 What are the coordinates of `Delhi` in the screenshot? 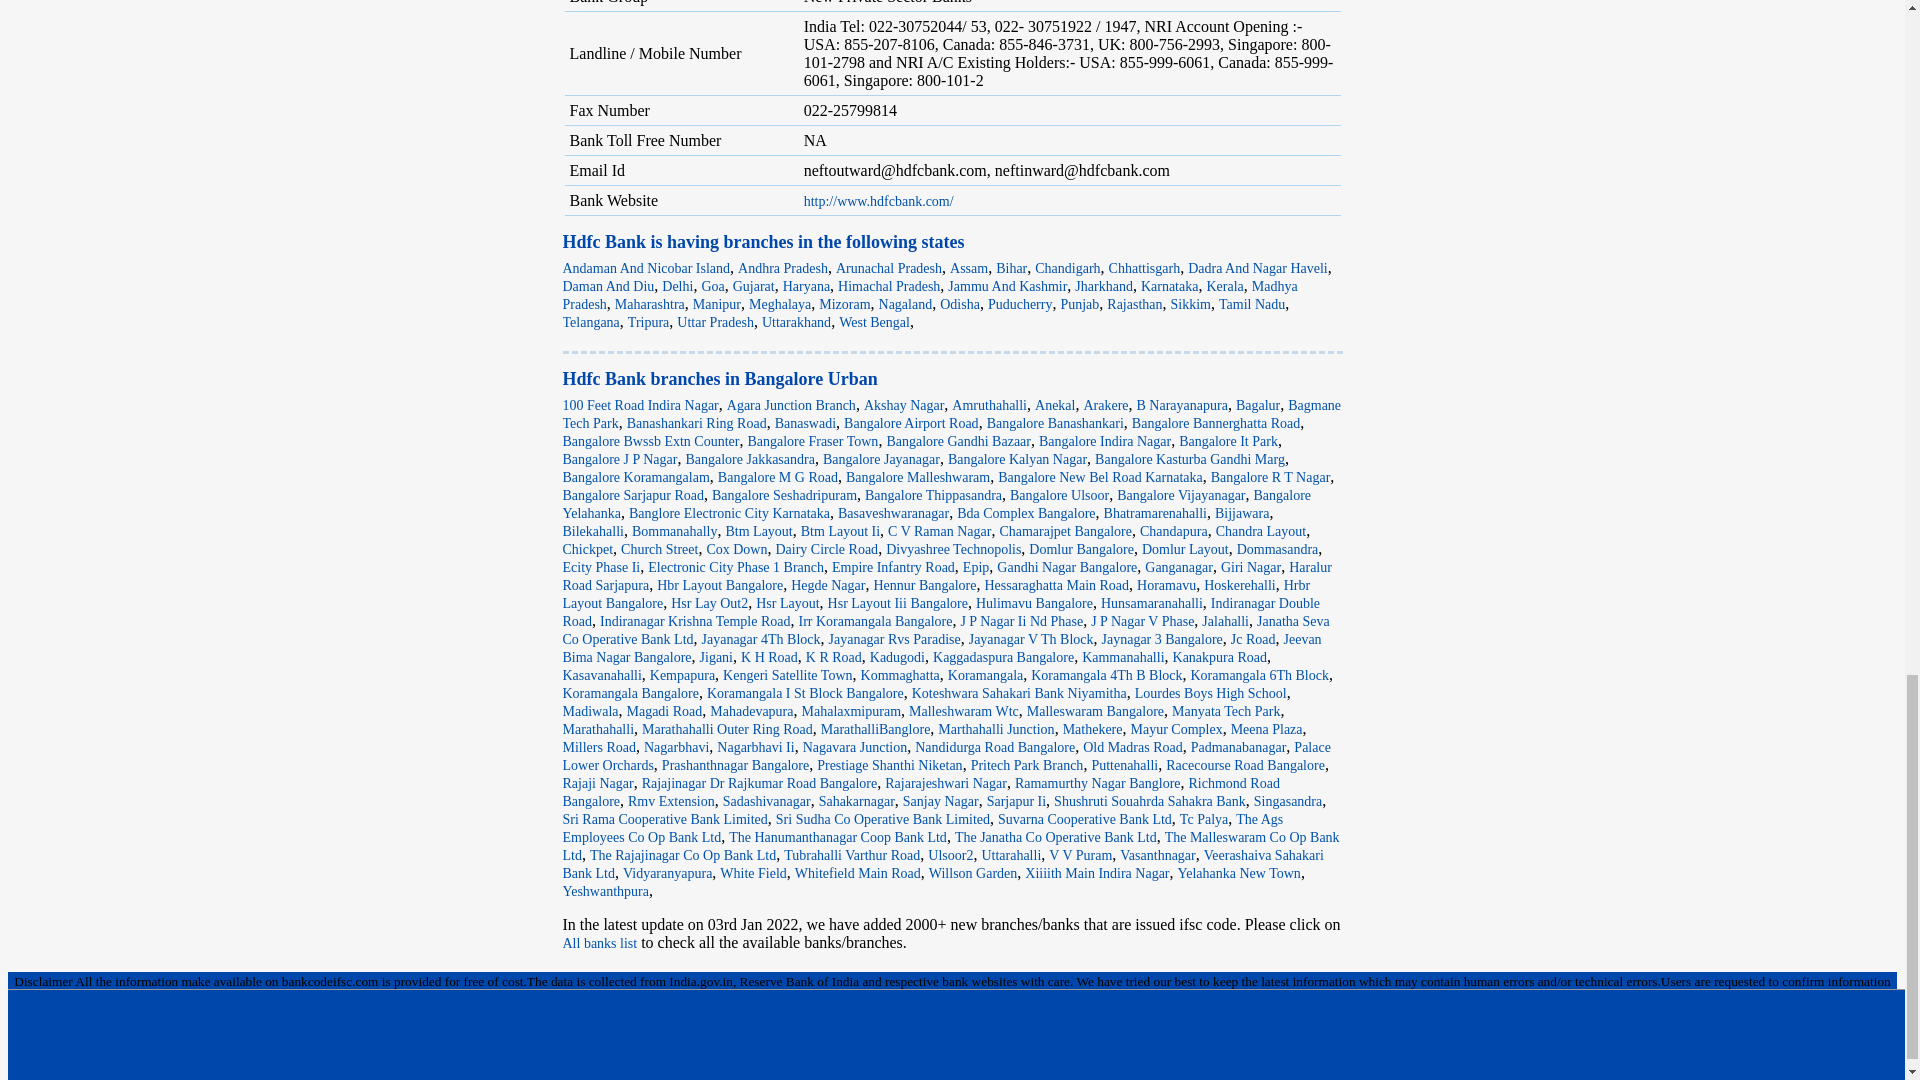 It's located at (678, 286).